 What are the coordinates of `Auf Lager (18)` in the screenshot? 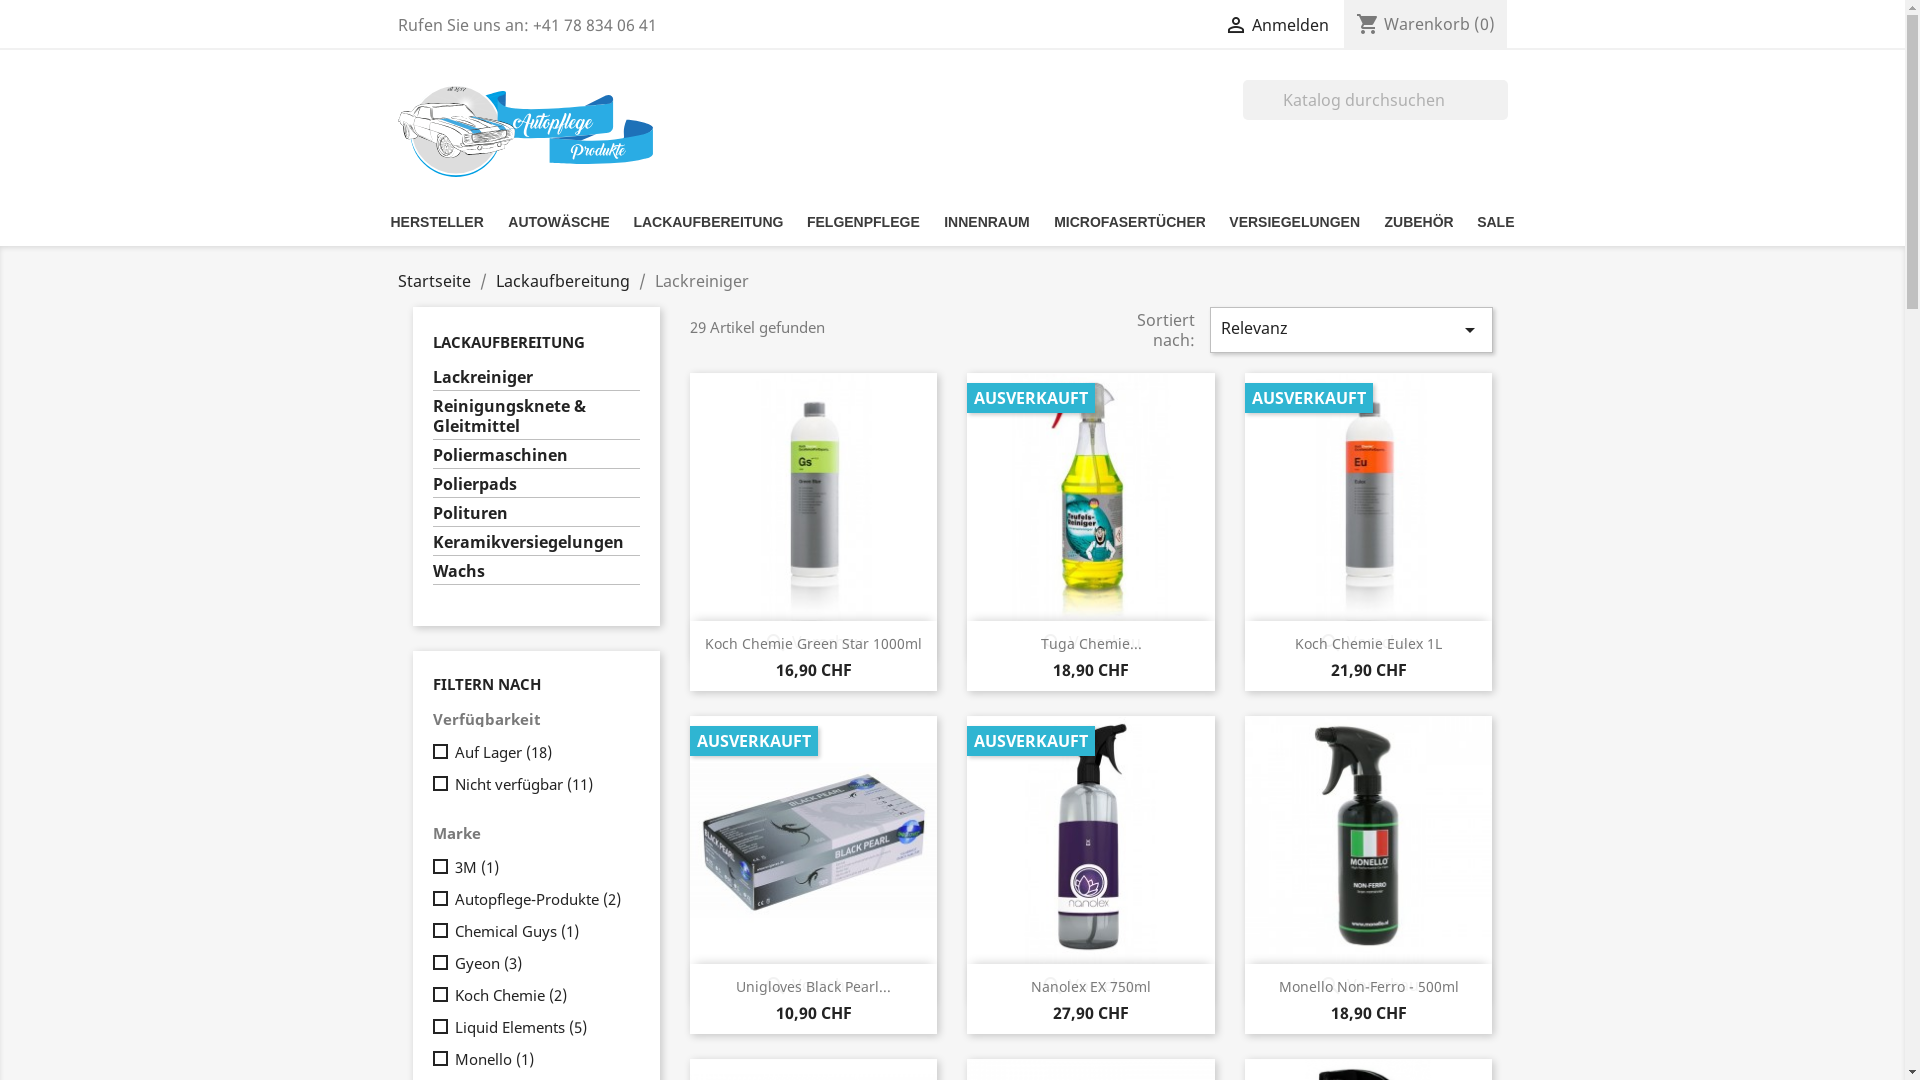 It's located at (543, 752).